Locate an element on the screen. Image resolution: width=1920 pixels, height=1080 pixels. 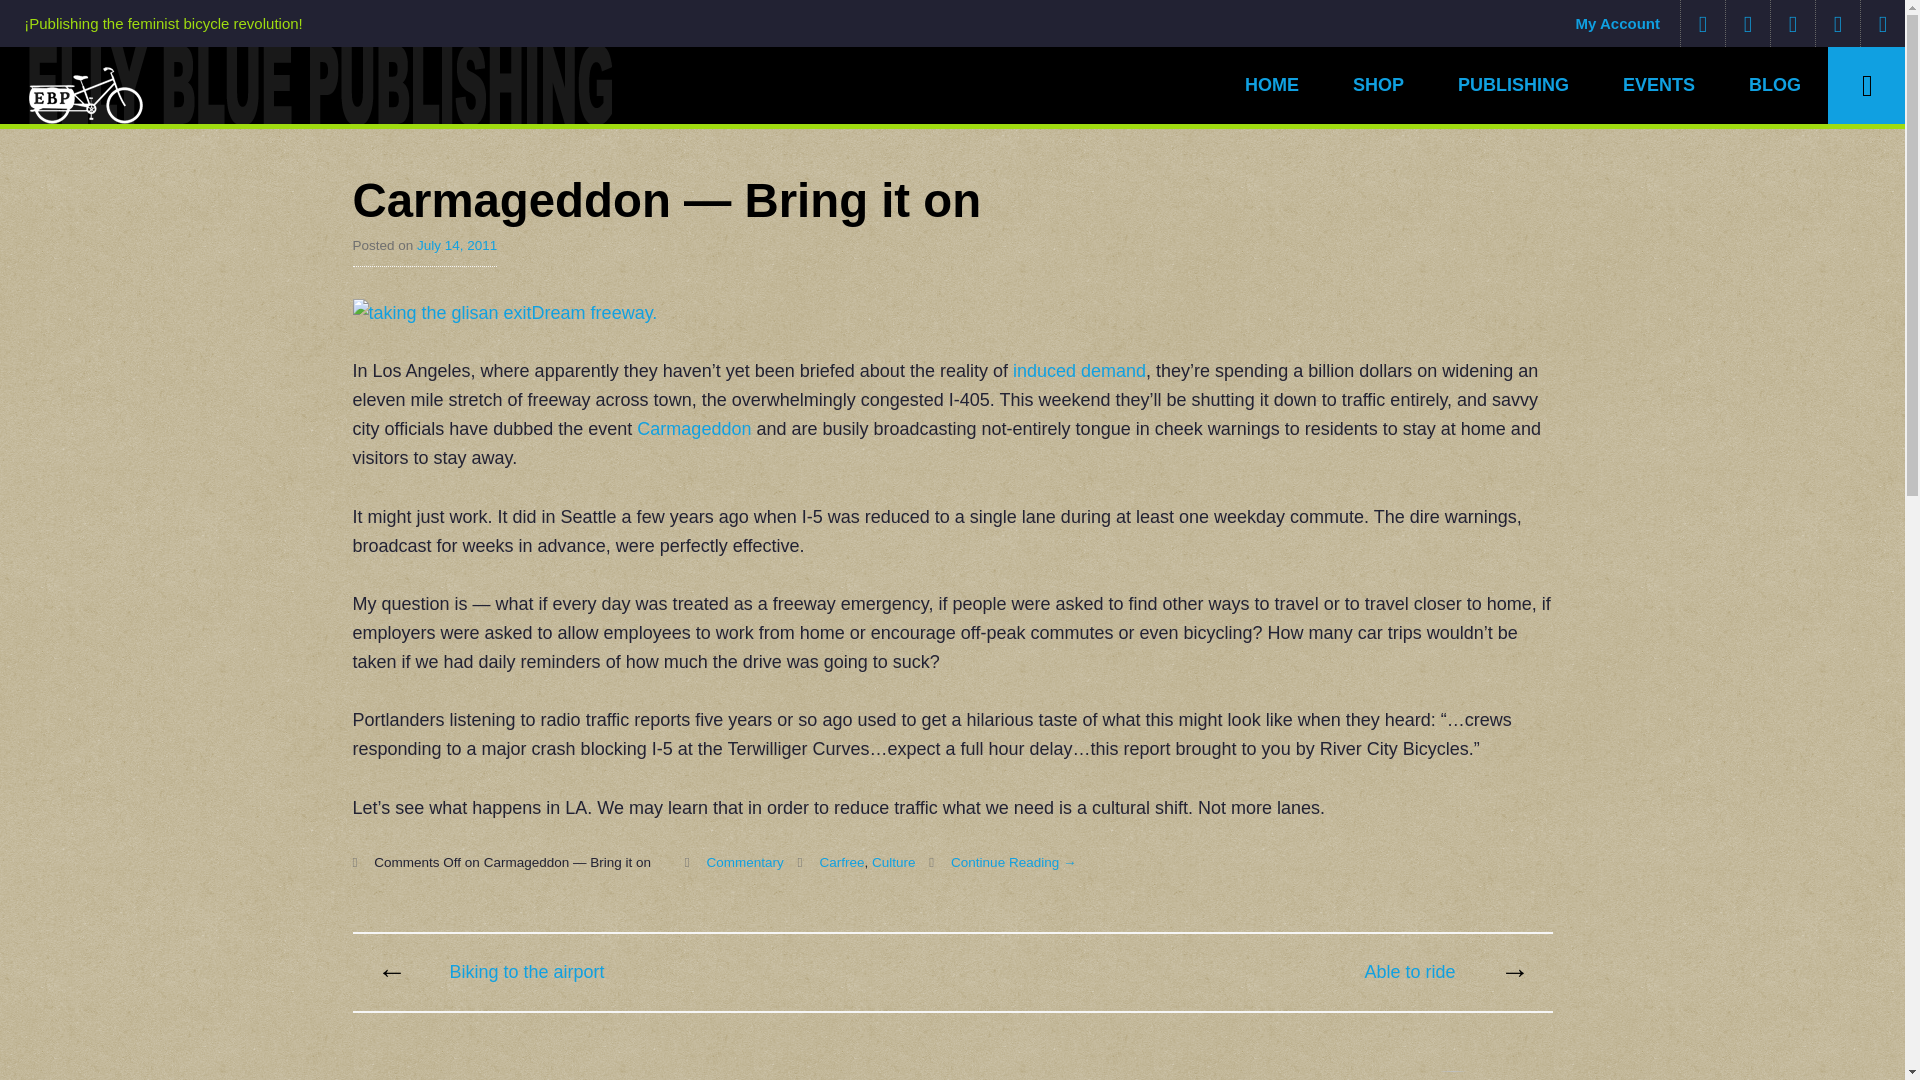
July 14, 2011 is located at coordinates (456, 244).